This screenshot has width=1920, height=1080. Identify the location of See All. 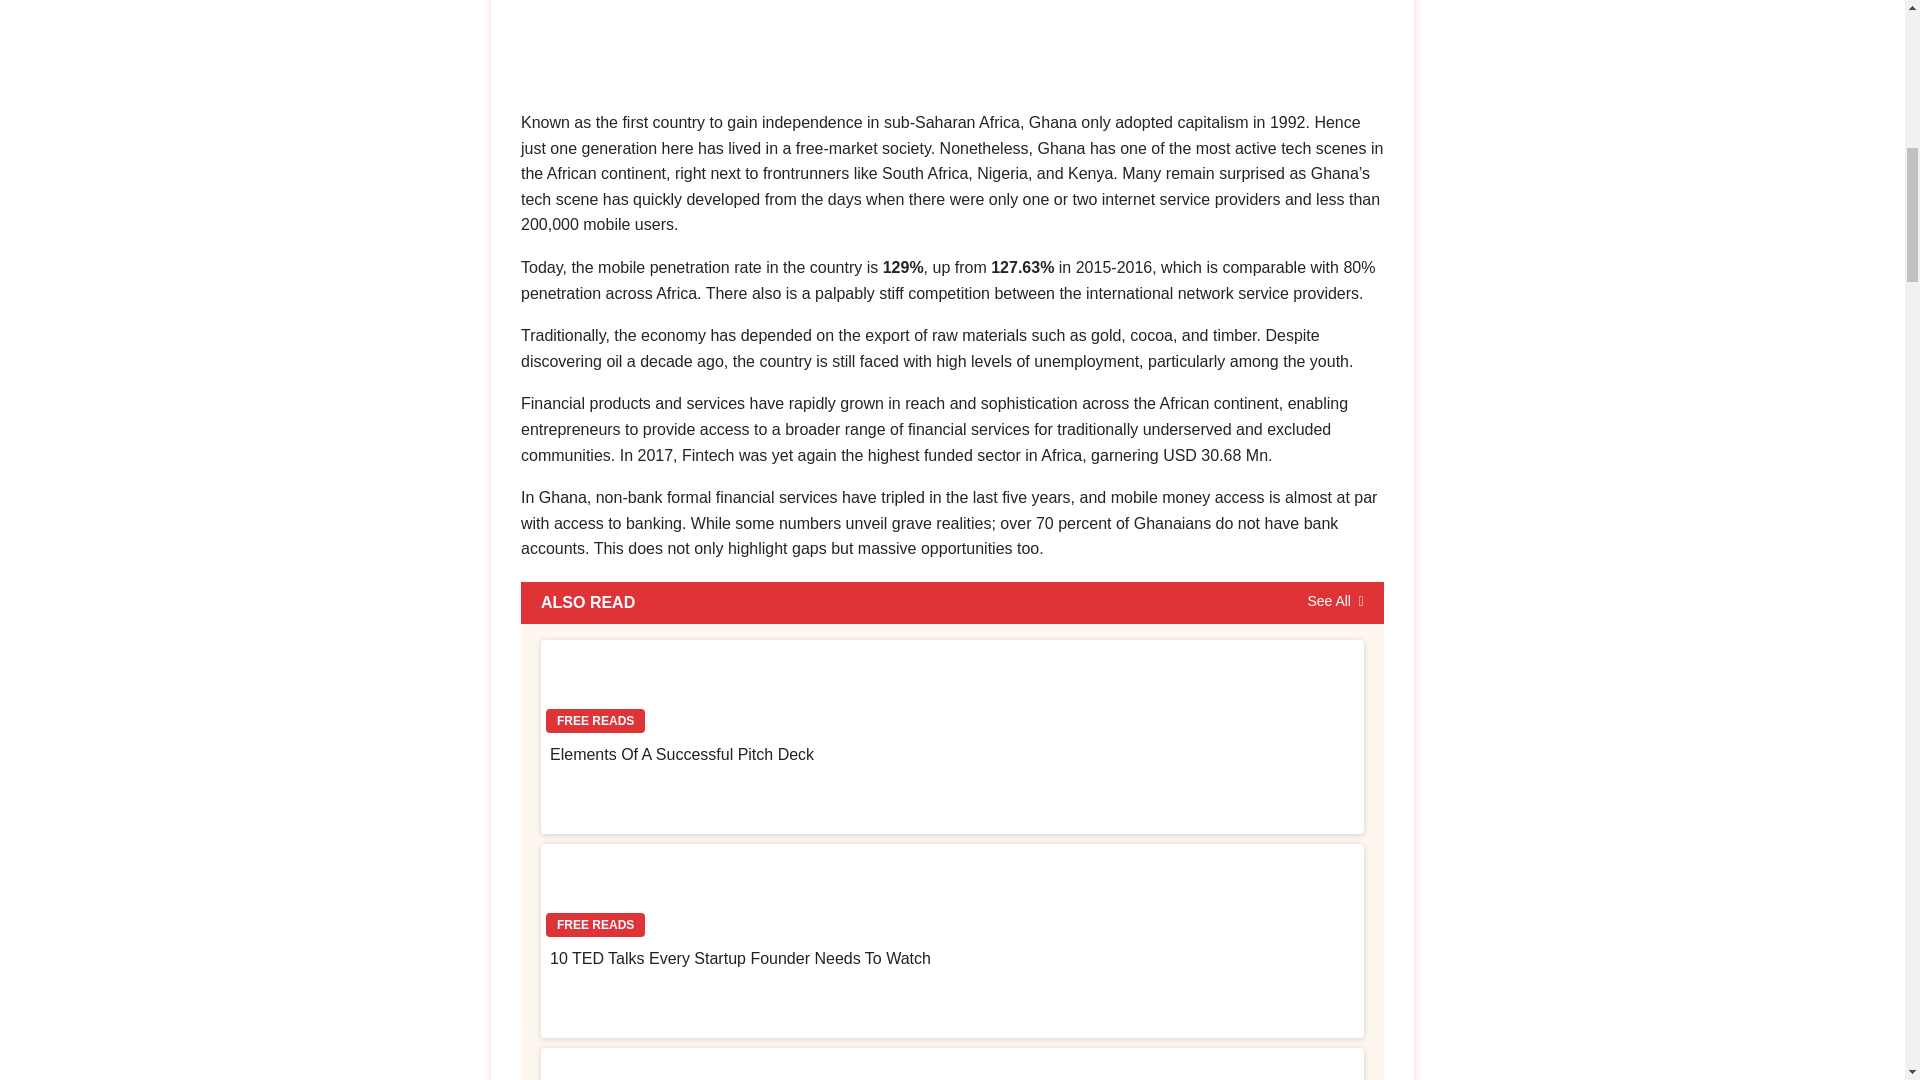
(1335, 602).